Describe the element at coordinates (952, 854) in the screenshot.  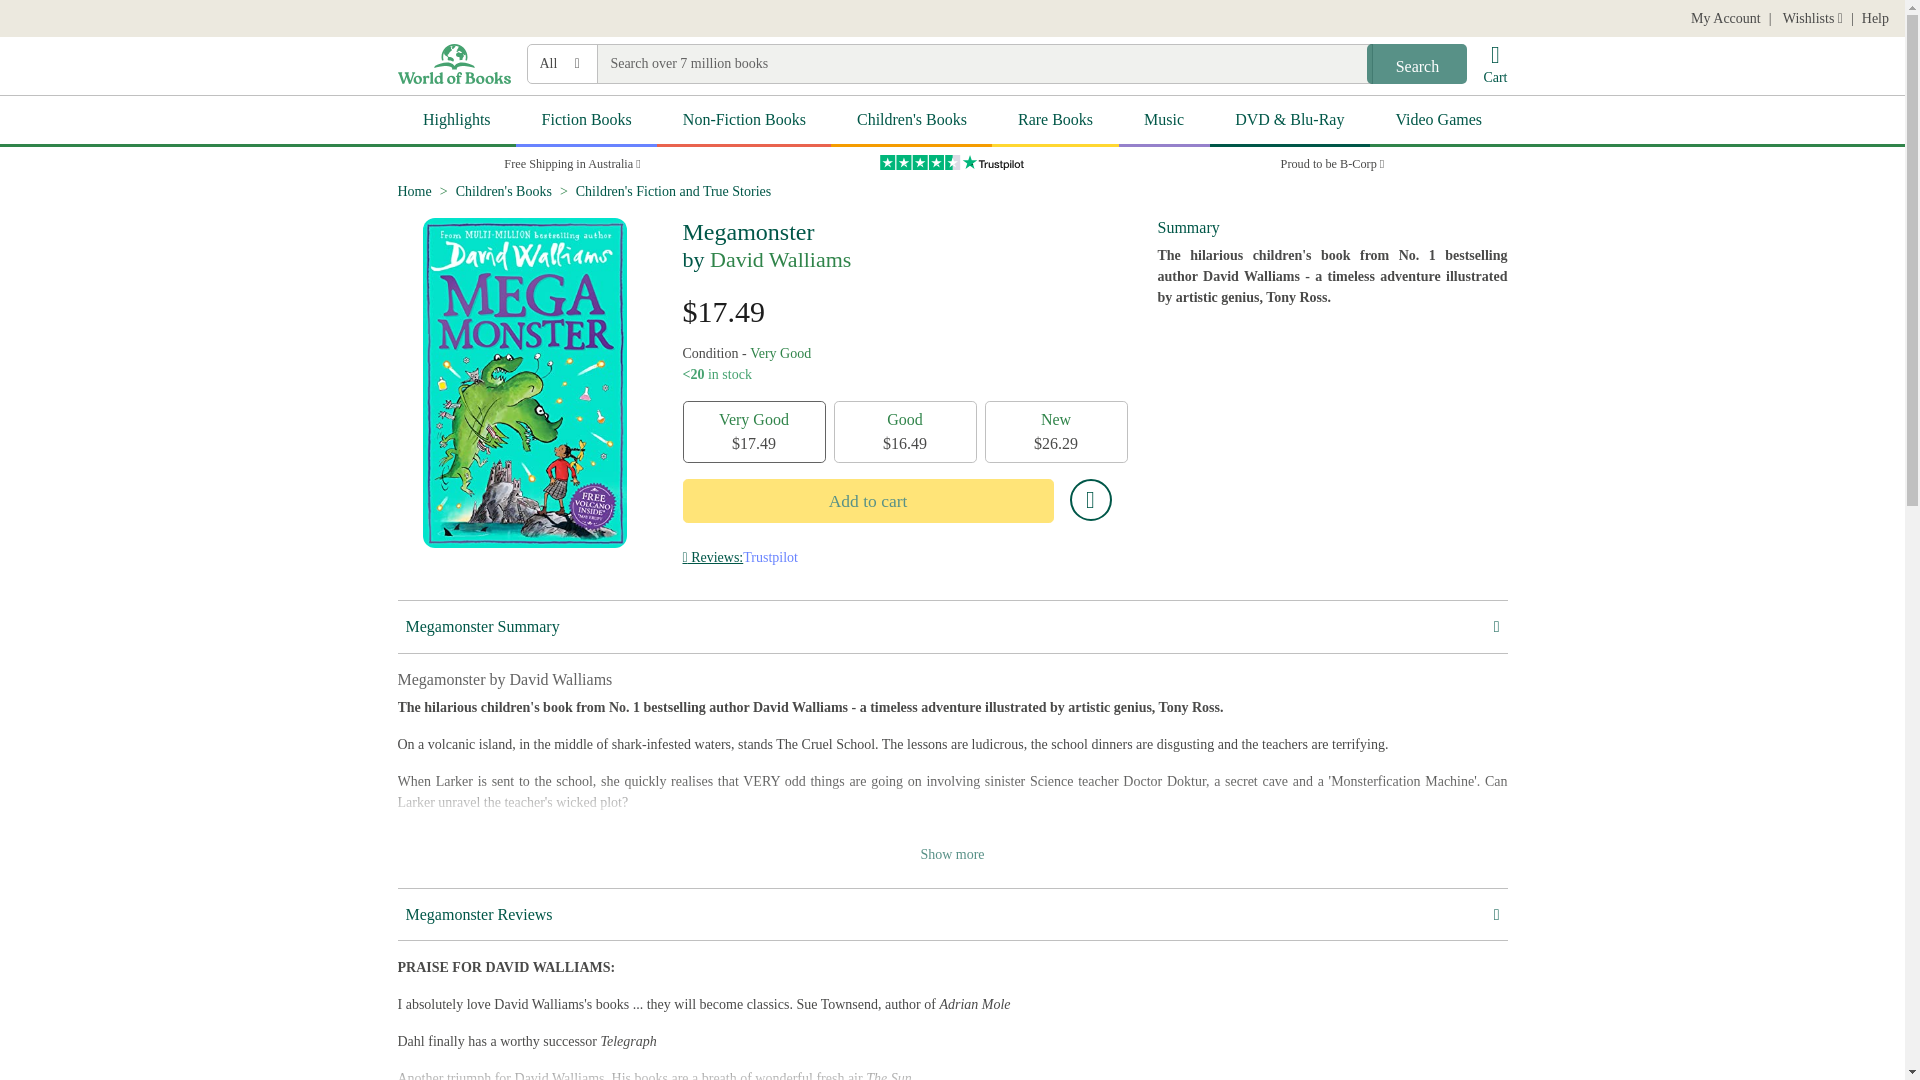
I see `Show more` at that location.